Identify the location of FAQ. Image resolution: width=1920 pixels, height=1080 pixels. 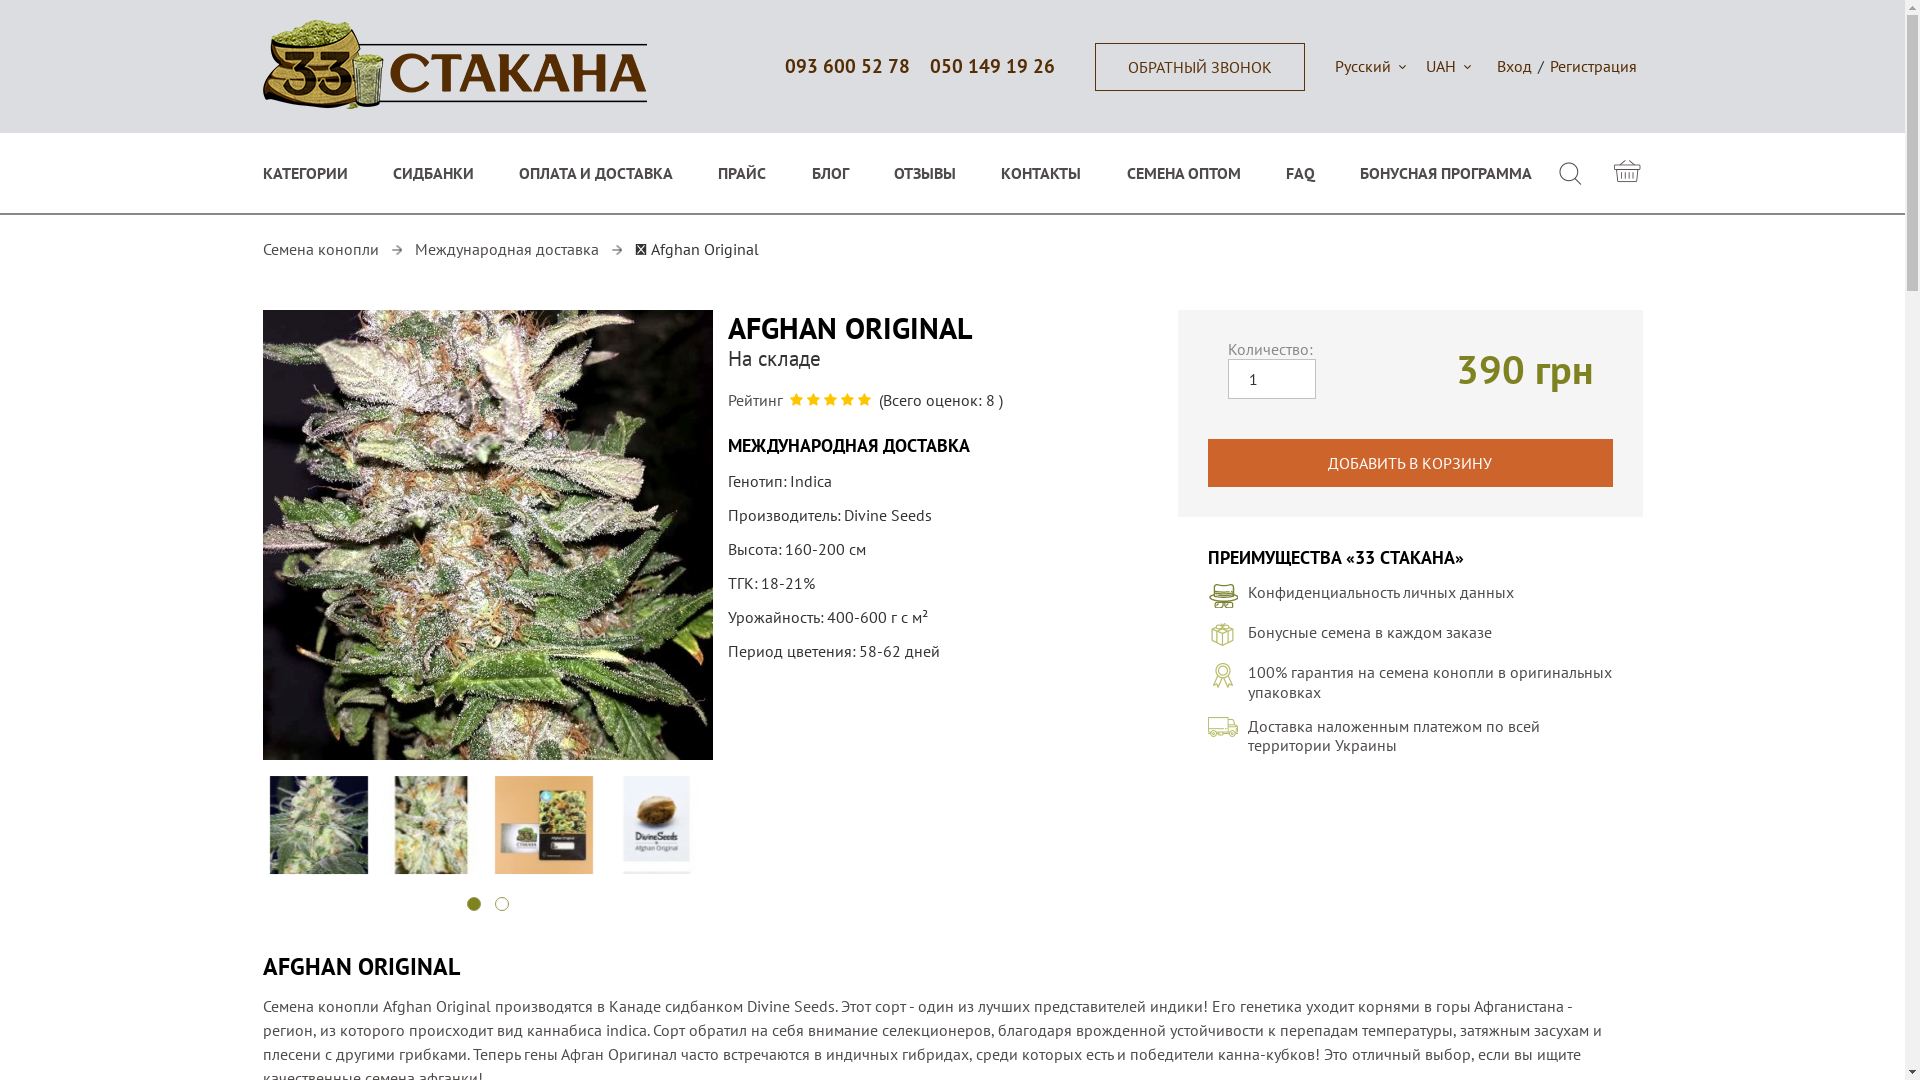
(1300, 173).